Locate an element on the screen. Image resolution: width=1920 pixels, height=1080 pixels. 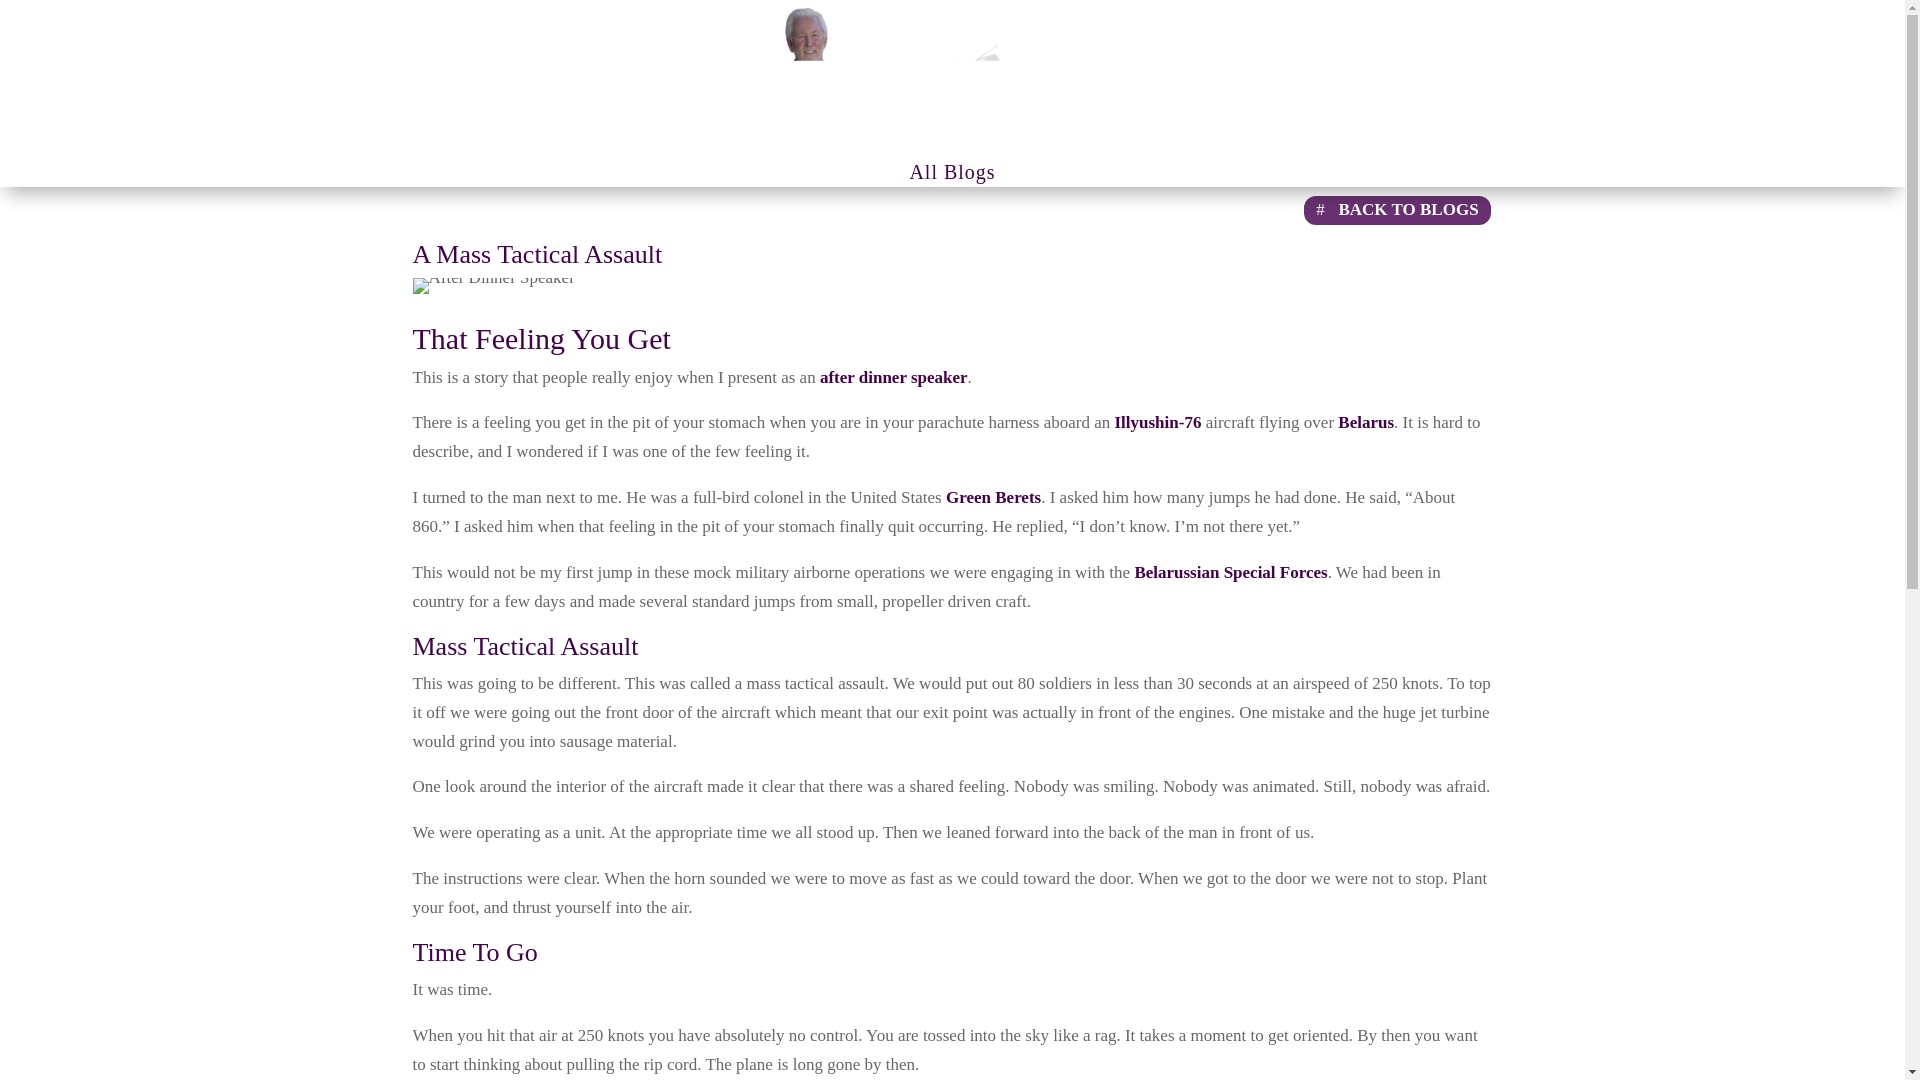
Wayne Schoenberg is located at coordinates (952, 75).